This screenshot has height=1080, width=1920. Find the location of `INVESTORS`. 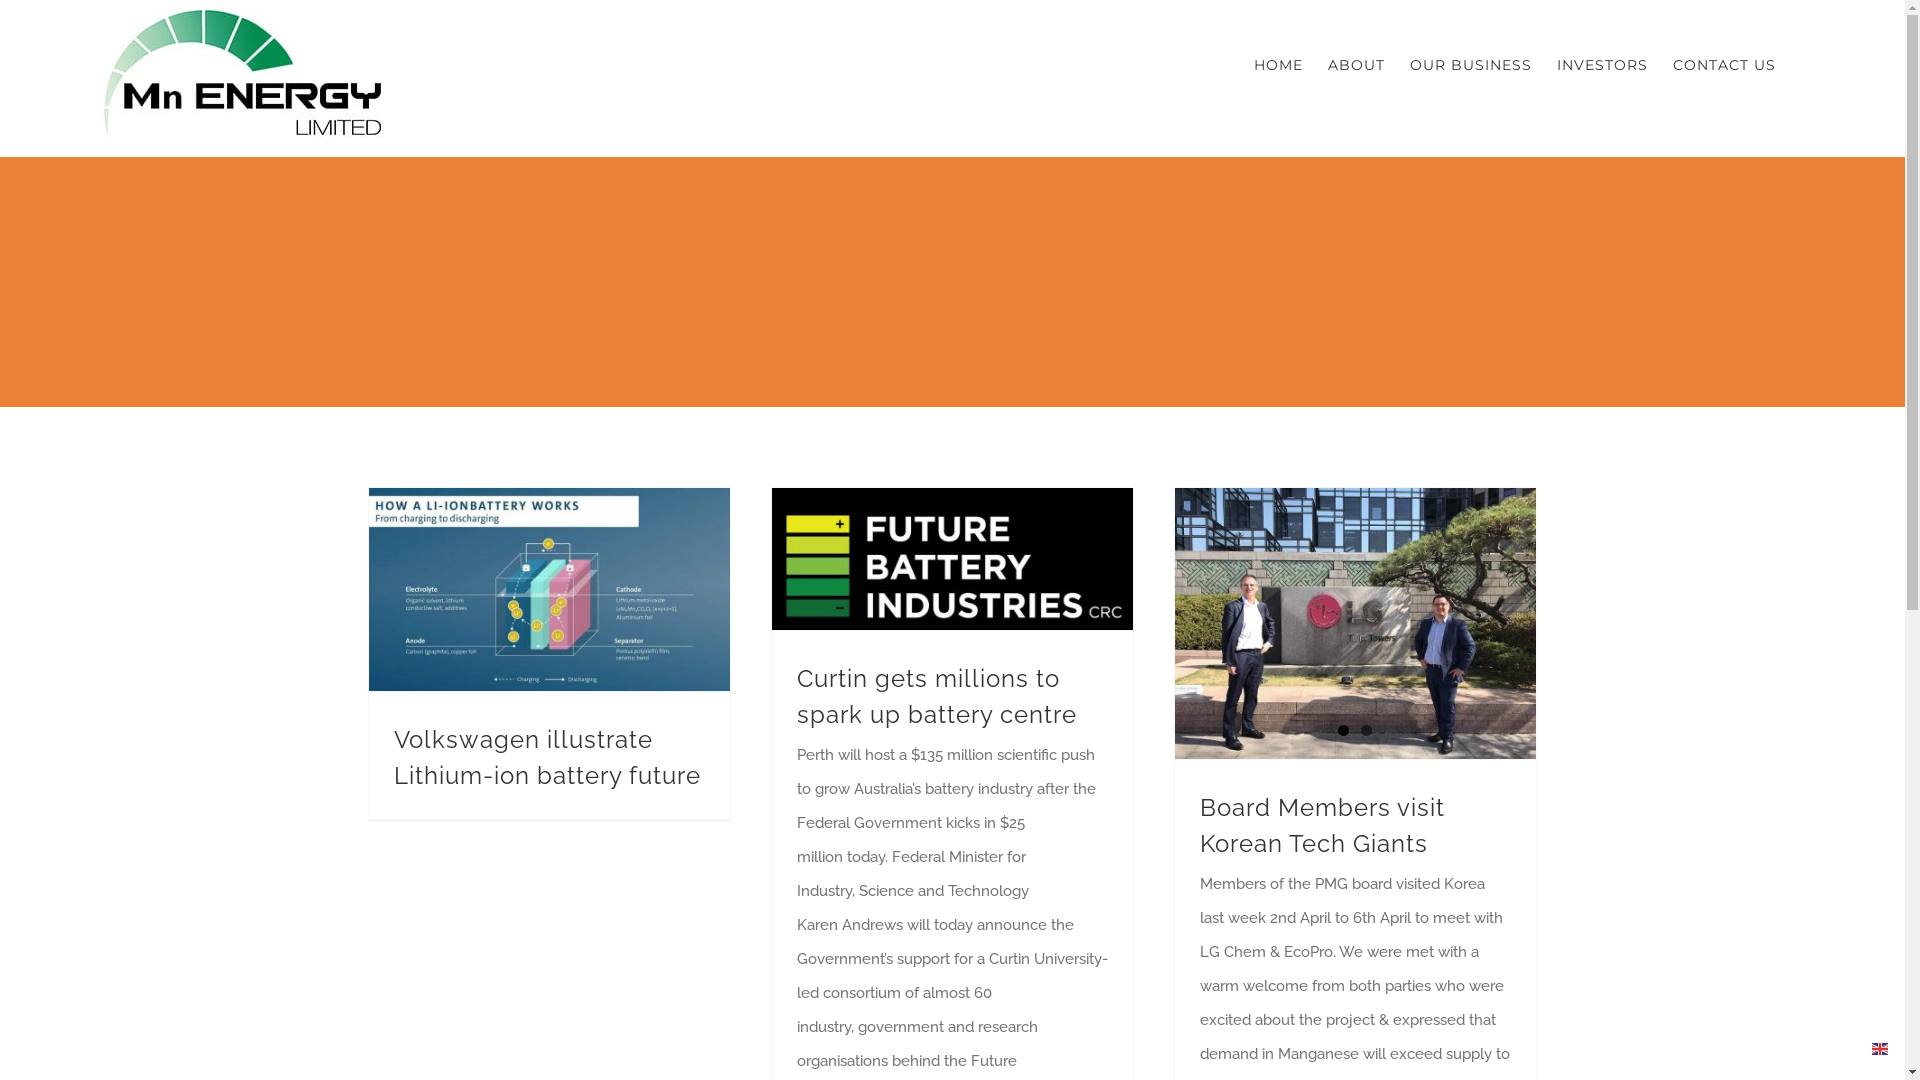

INVESTORS is located at coordinates (1602, 65).